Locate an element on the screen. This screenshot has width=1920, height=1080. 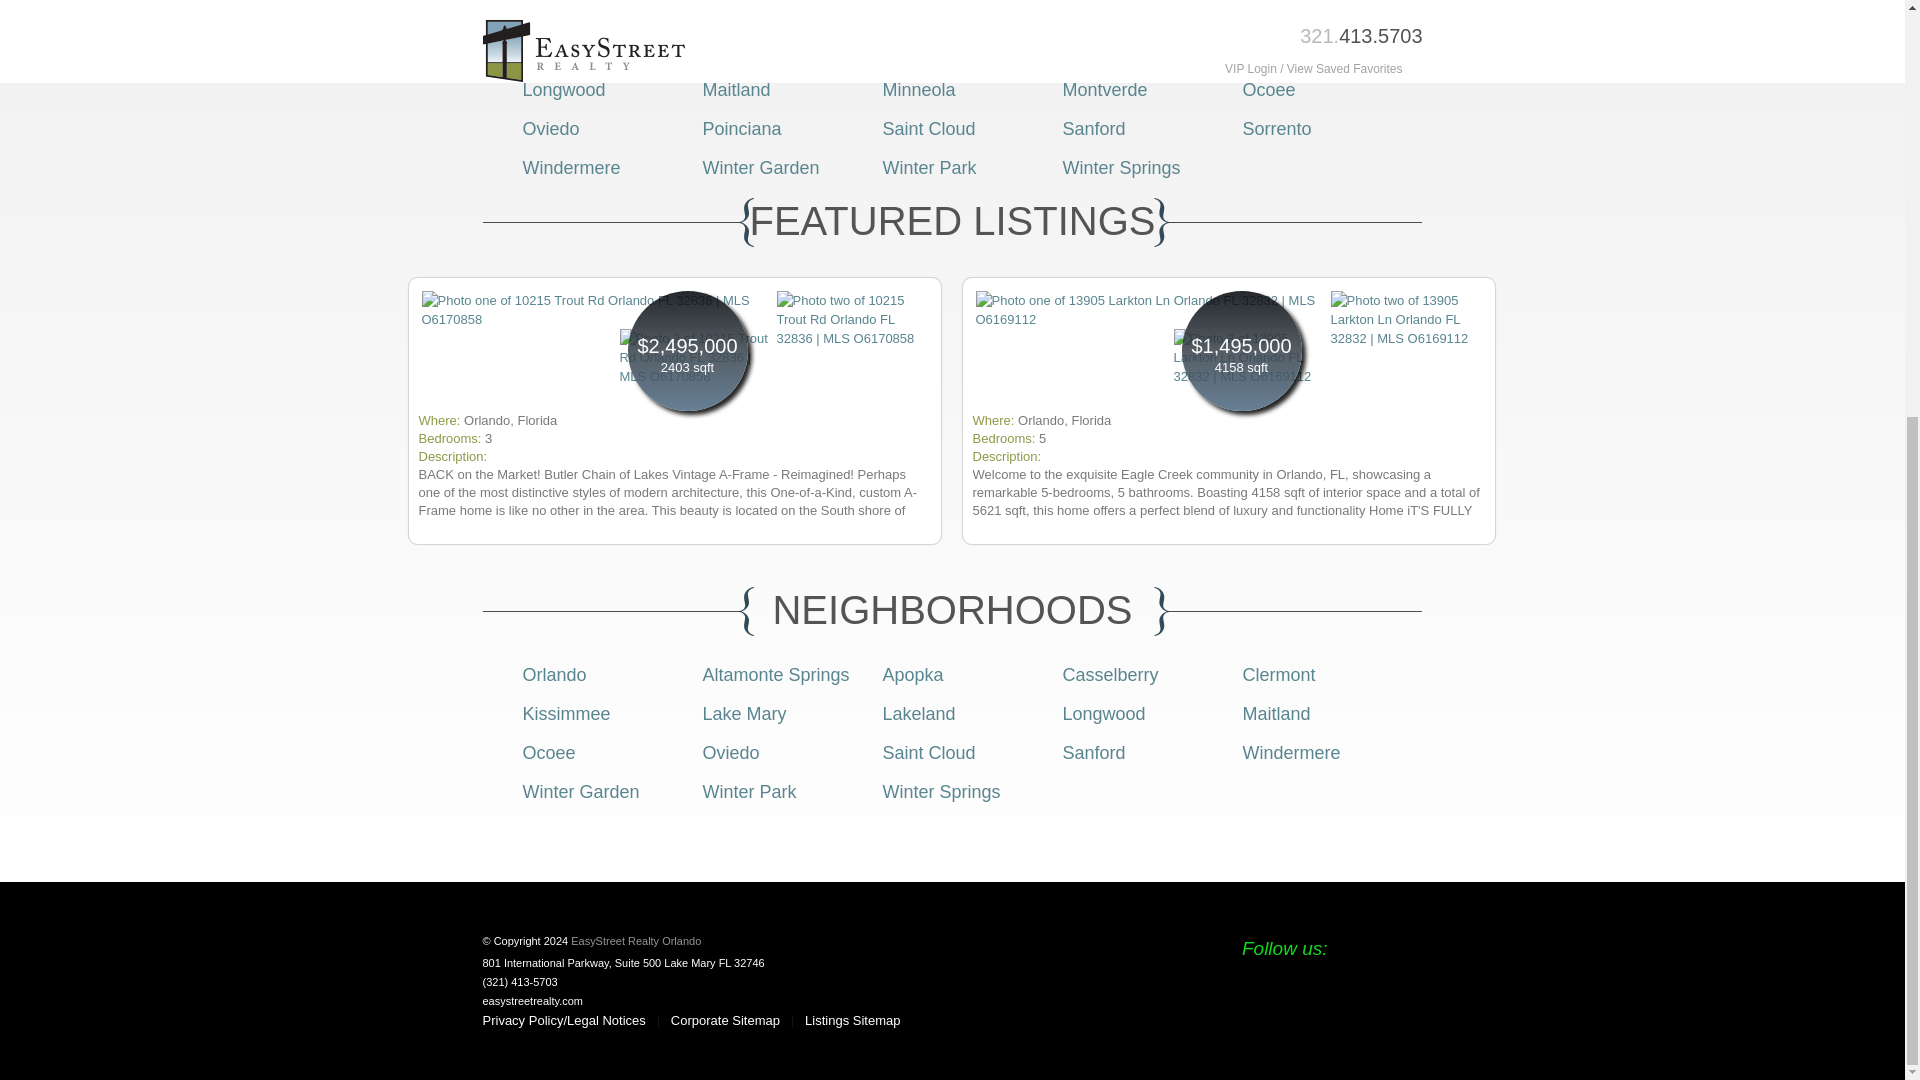
Sorrento is located at coordinates (1276, 128).